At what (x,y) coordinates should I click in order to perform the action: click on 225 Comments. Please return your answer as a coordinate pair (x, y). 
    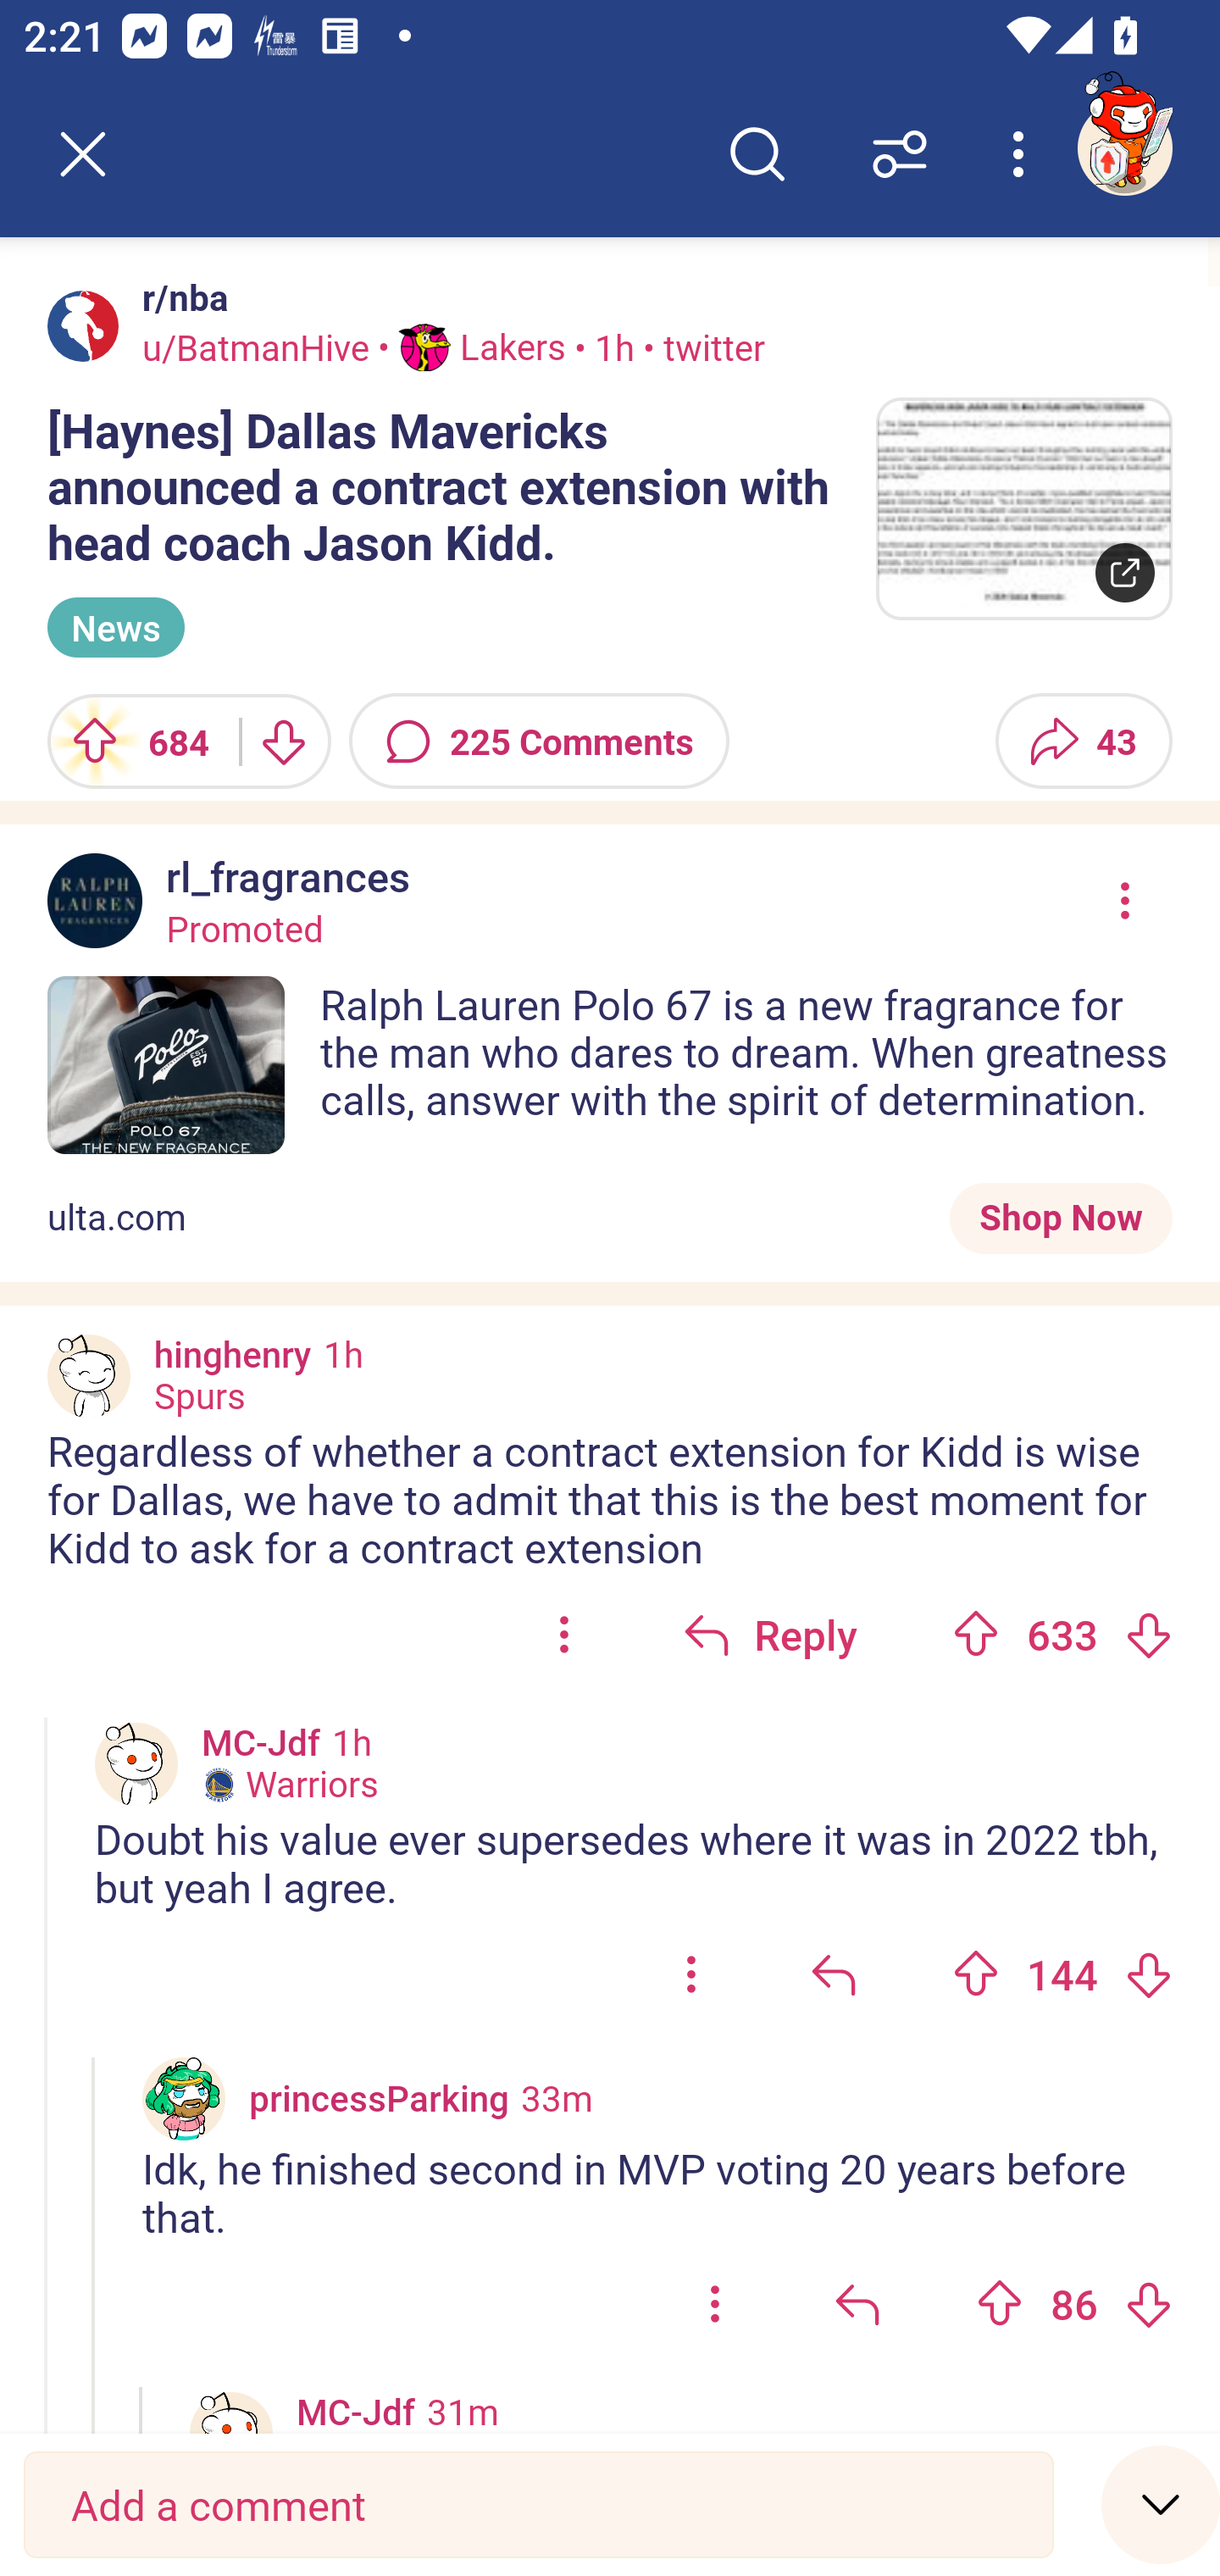
    Looking at the image, I should click on (539, 741).